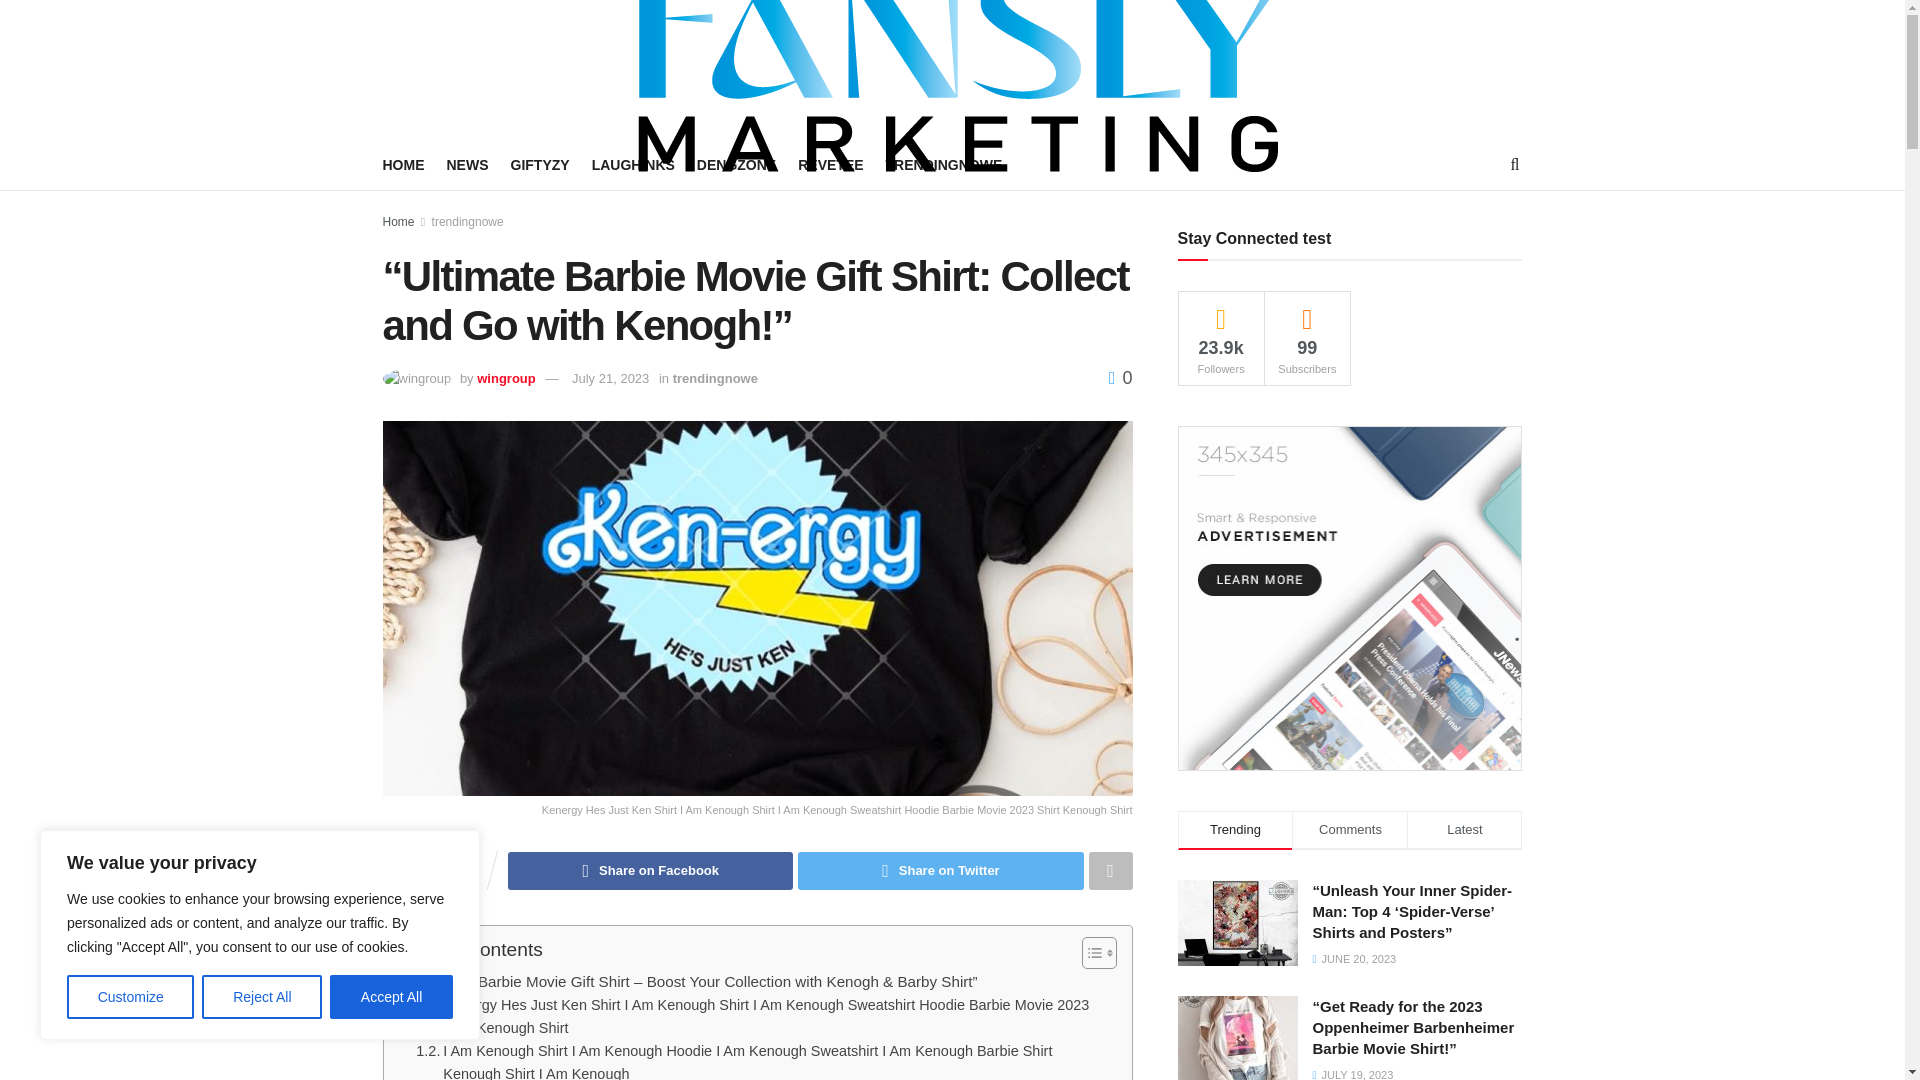  I want to click on TRENDINGNOWE, so click(944, 165).